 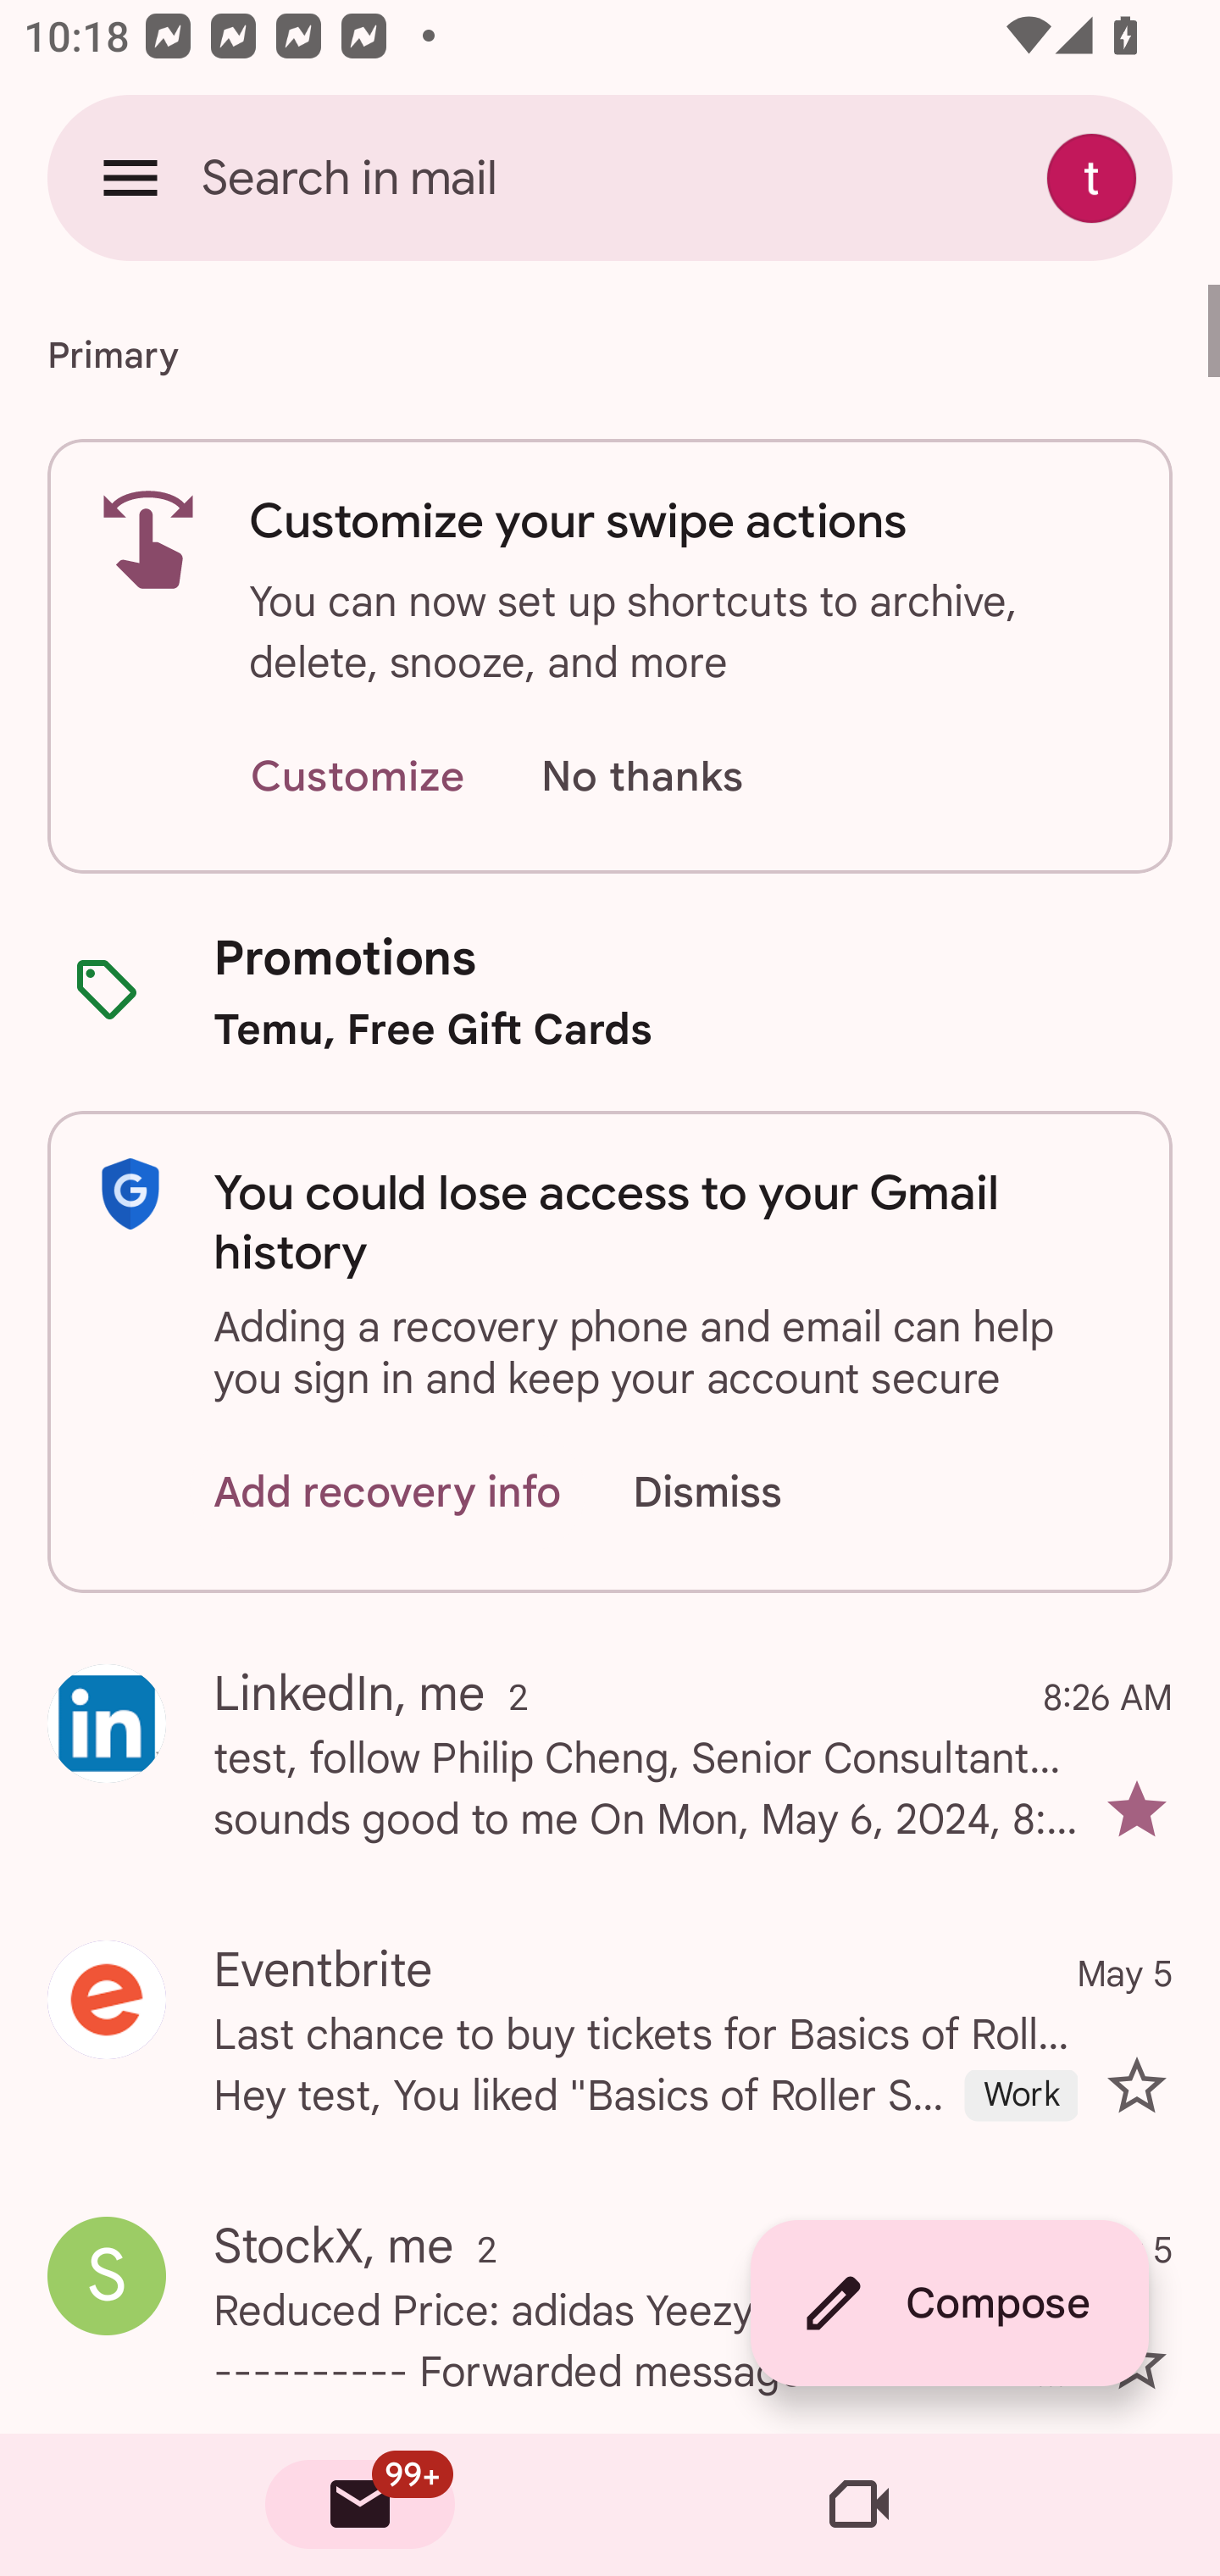 What do you see at coordinates (641, 778) in the screenshot?
I see `No thanks` at bounding box center [641, 778].